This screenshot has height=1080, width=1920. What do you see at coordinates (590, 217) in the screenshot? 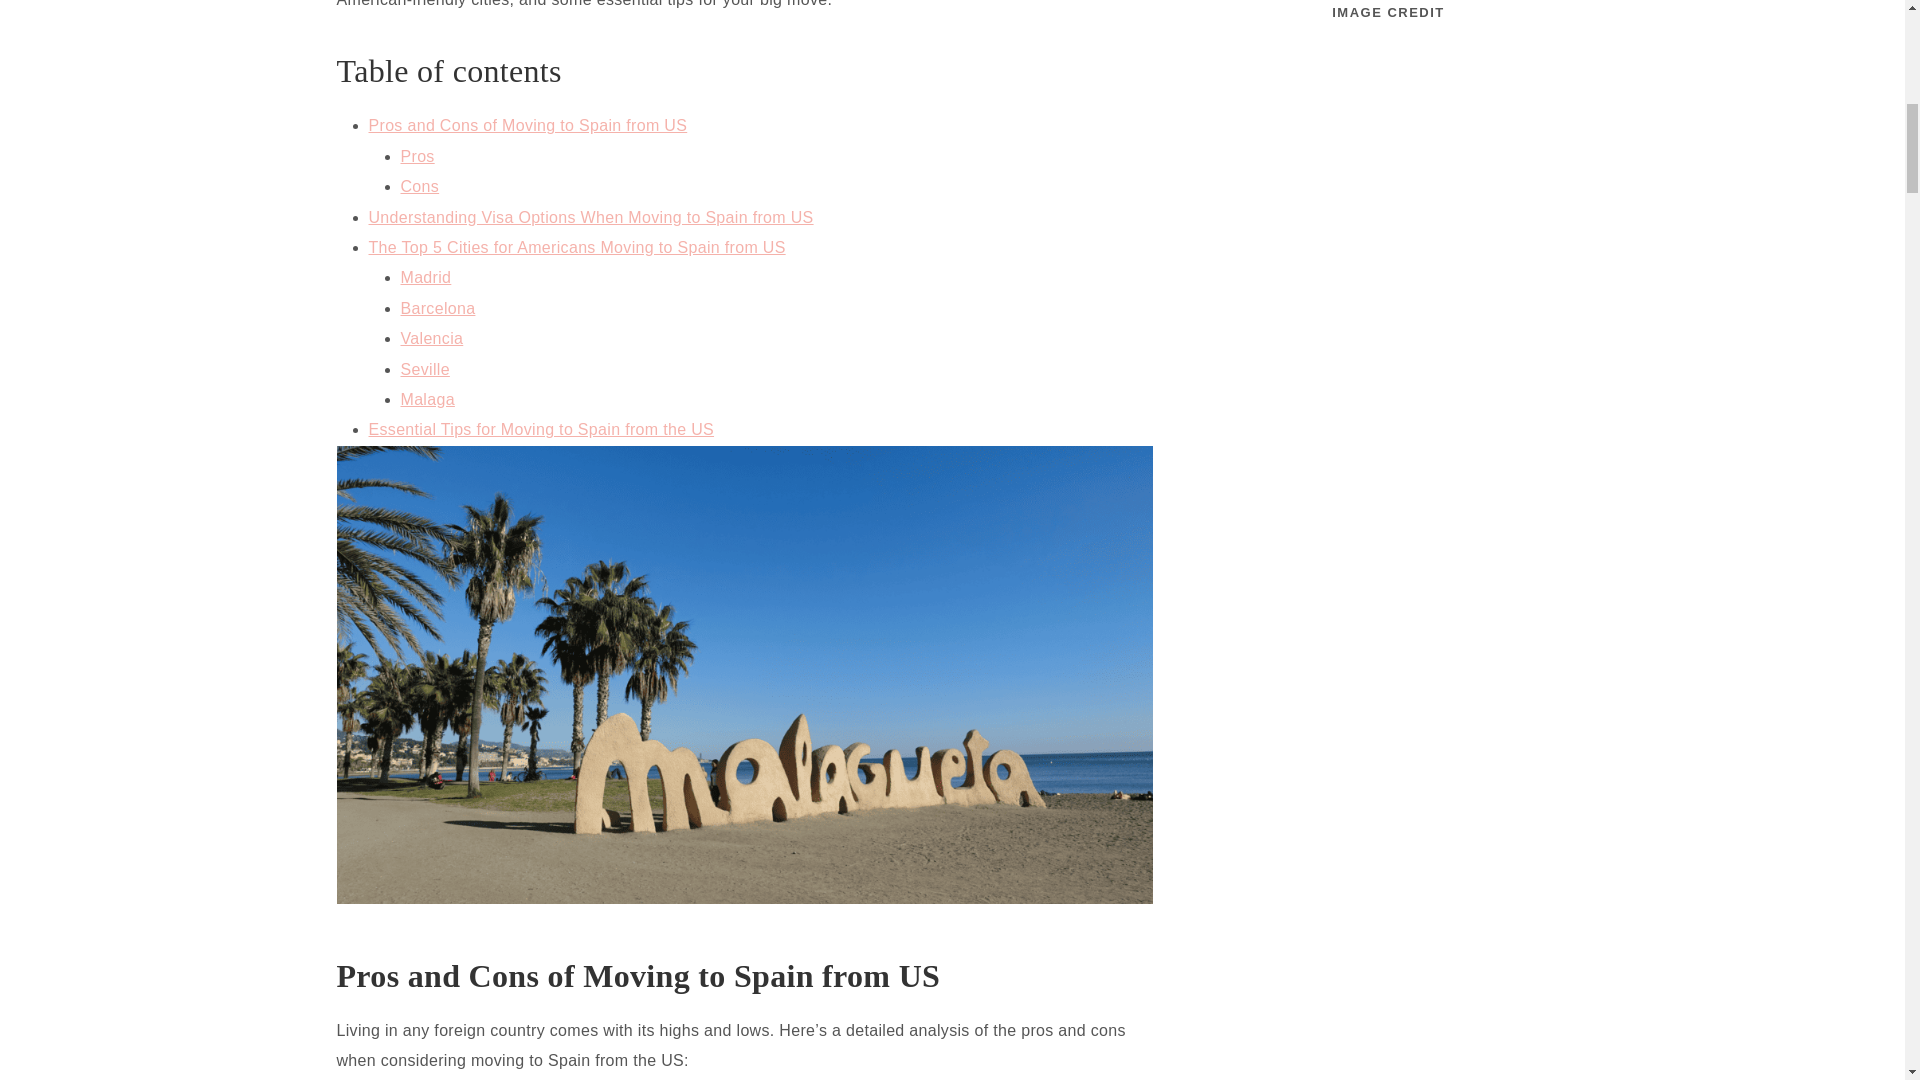
I see `Understanding Visa Options When Moving to Spain from US` at bounding box center [590, 217].